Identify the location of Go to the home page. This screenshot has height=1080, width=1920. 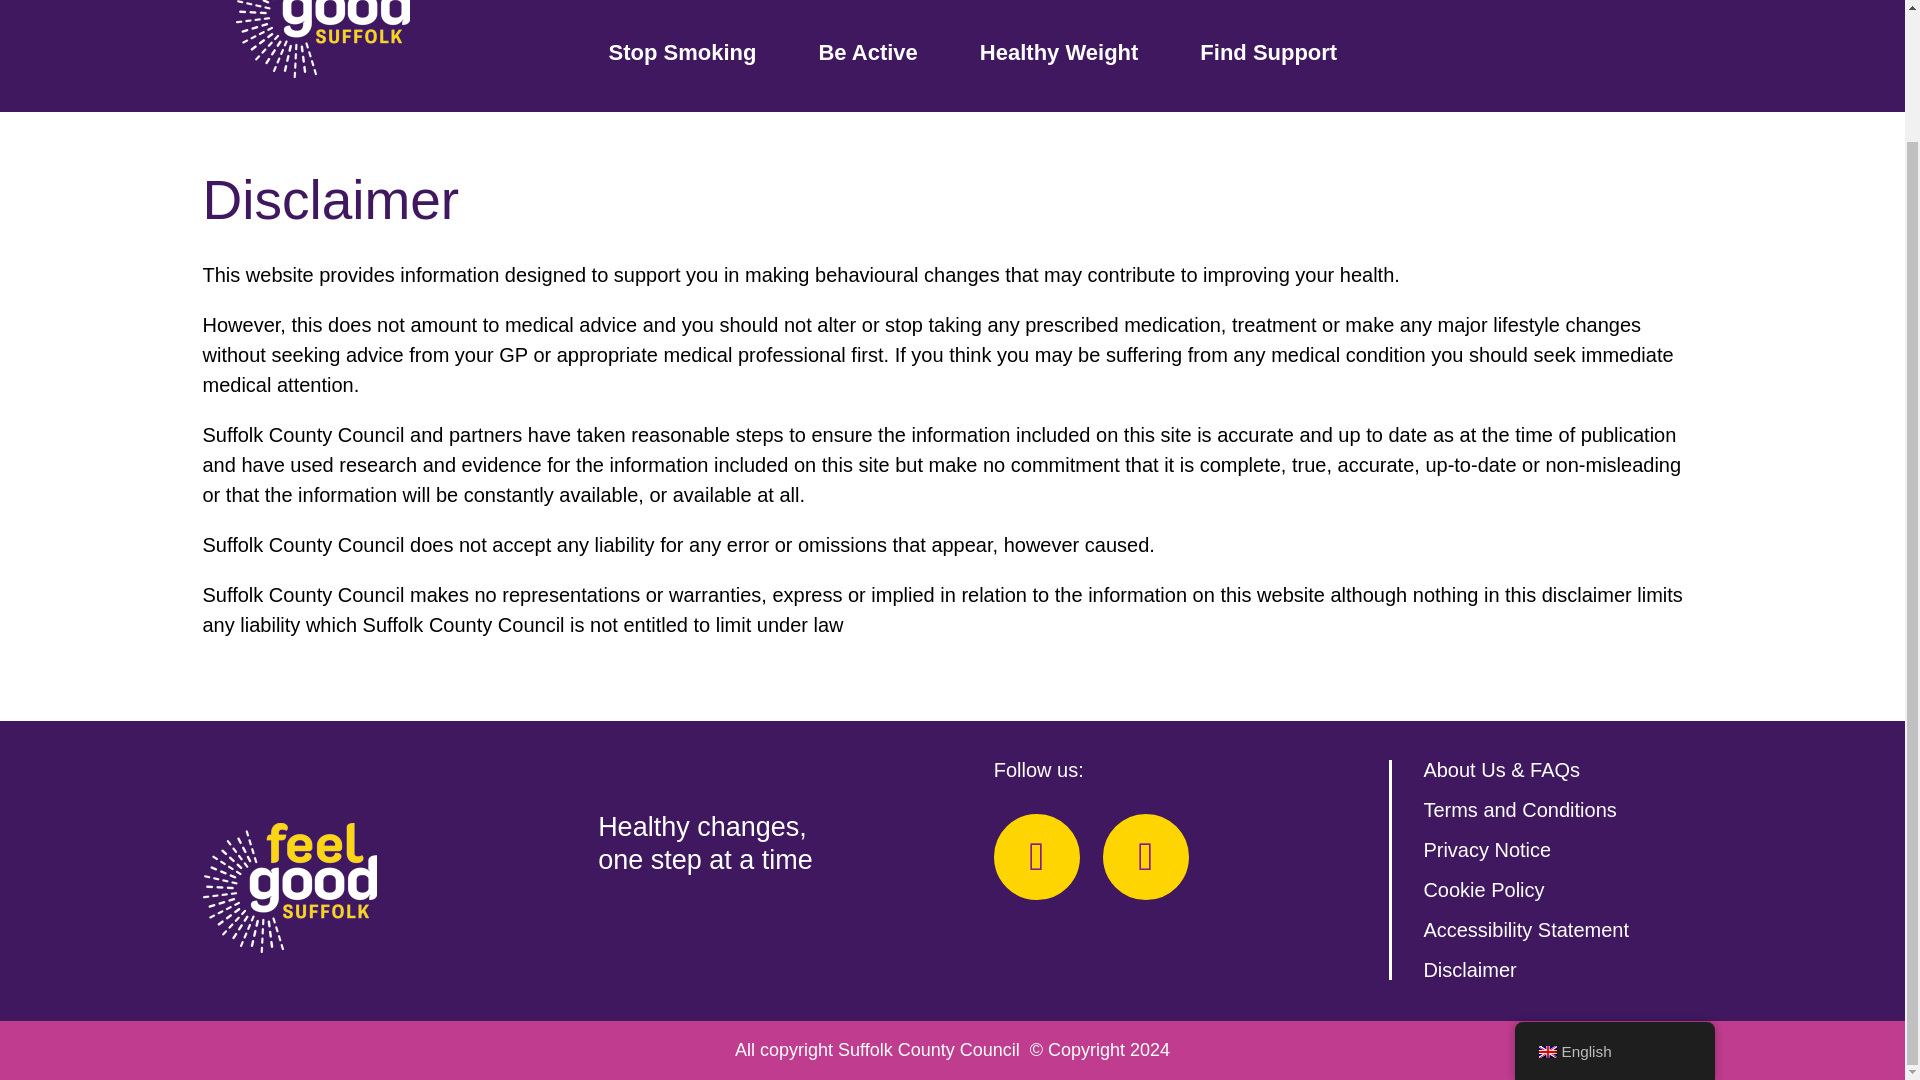
(323, 38).